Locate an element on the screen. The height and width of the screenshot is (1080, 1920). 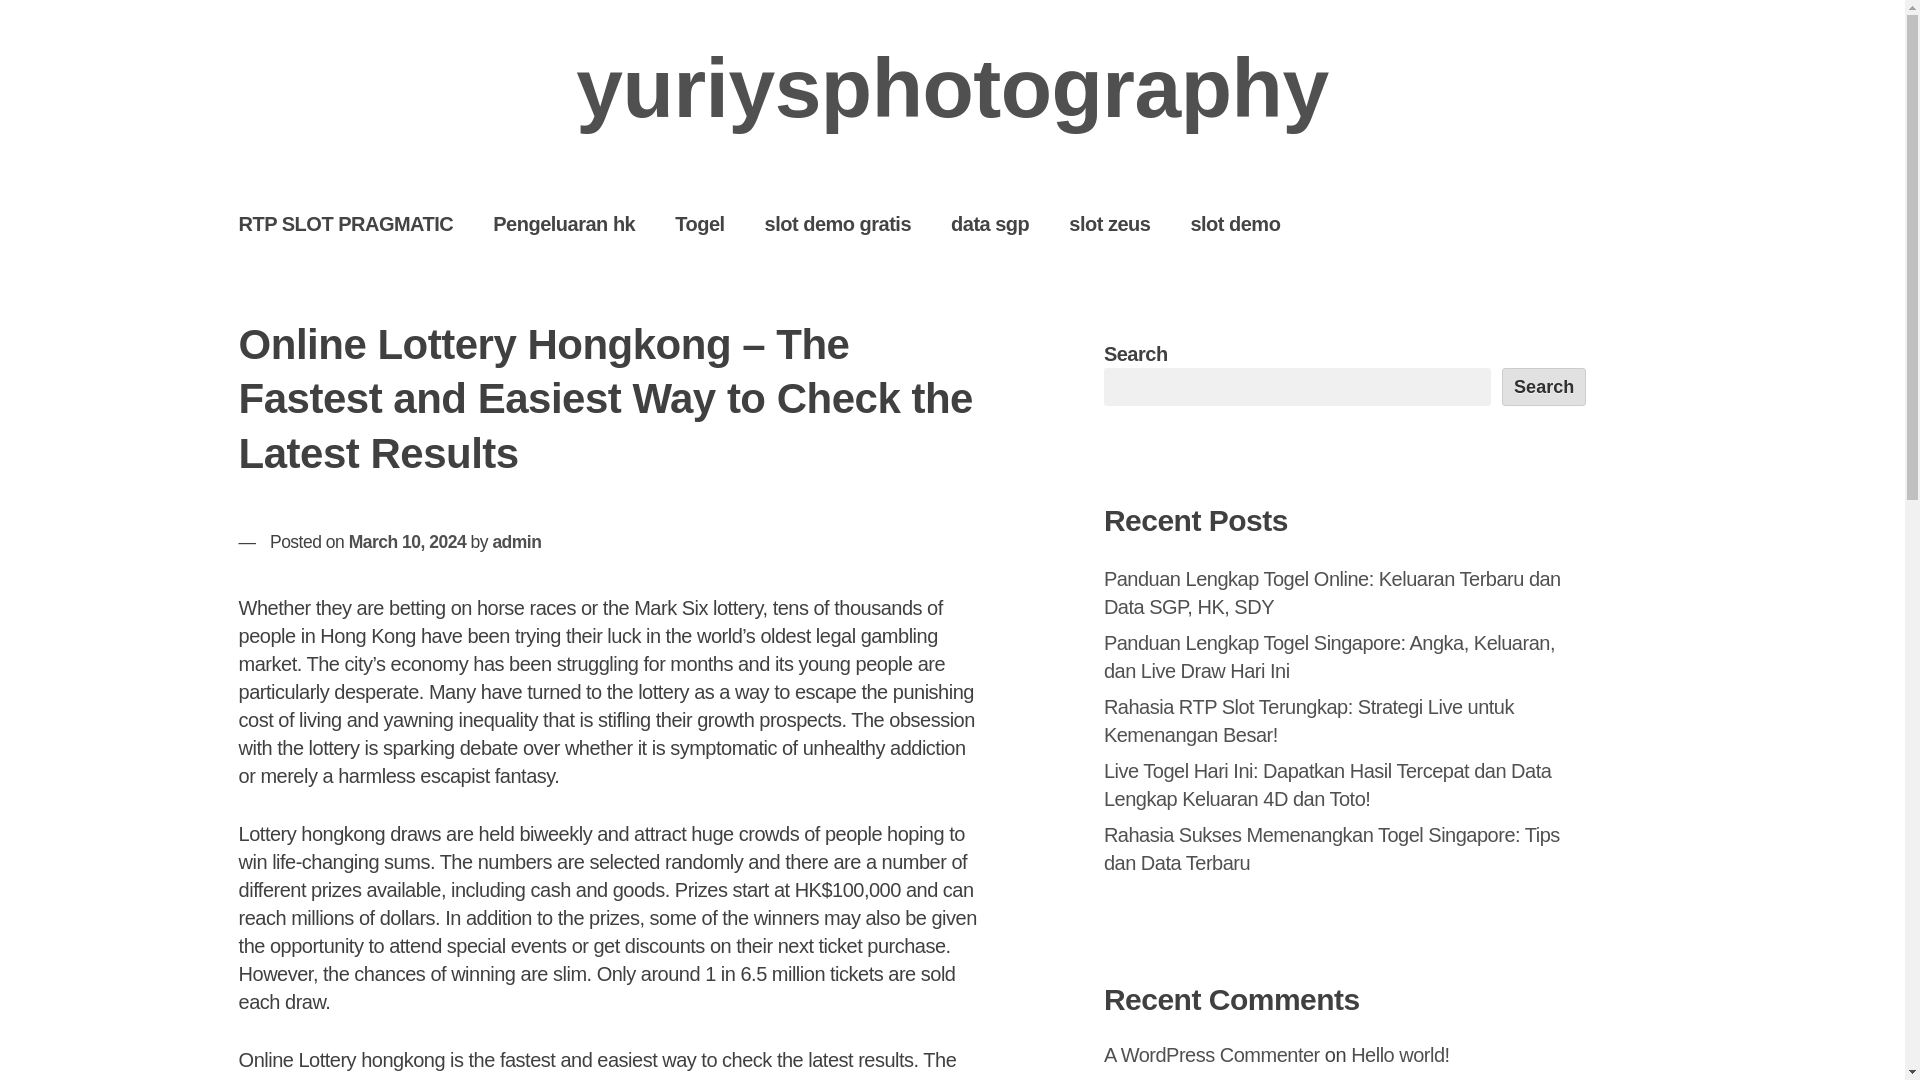
Search is located at coordinates (1544, 387).